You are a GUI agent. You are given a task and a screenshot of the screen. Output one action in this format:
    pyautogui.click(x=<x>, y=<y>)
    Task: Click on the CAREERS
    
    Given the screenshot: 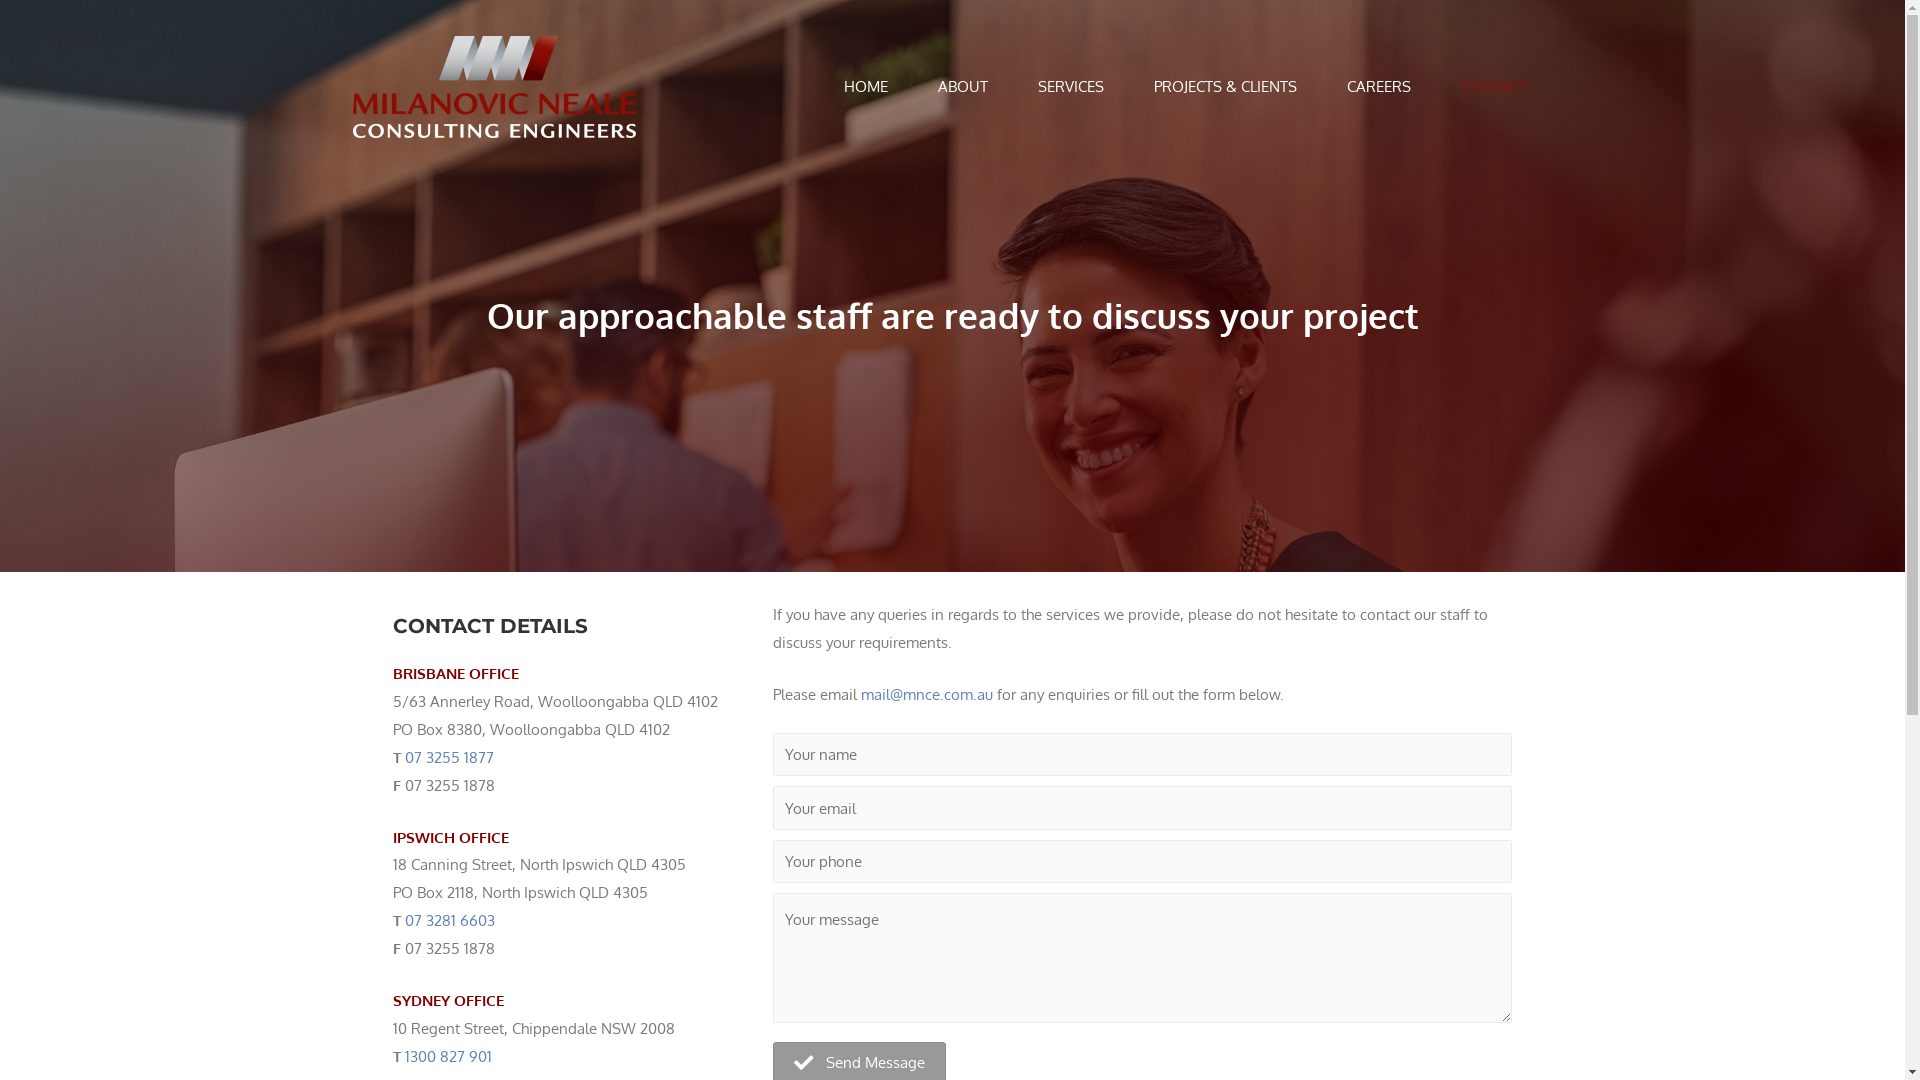 What is the action you would take?
    pyautogui.click(x=1379, y=87)
    